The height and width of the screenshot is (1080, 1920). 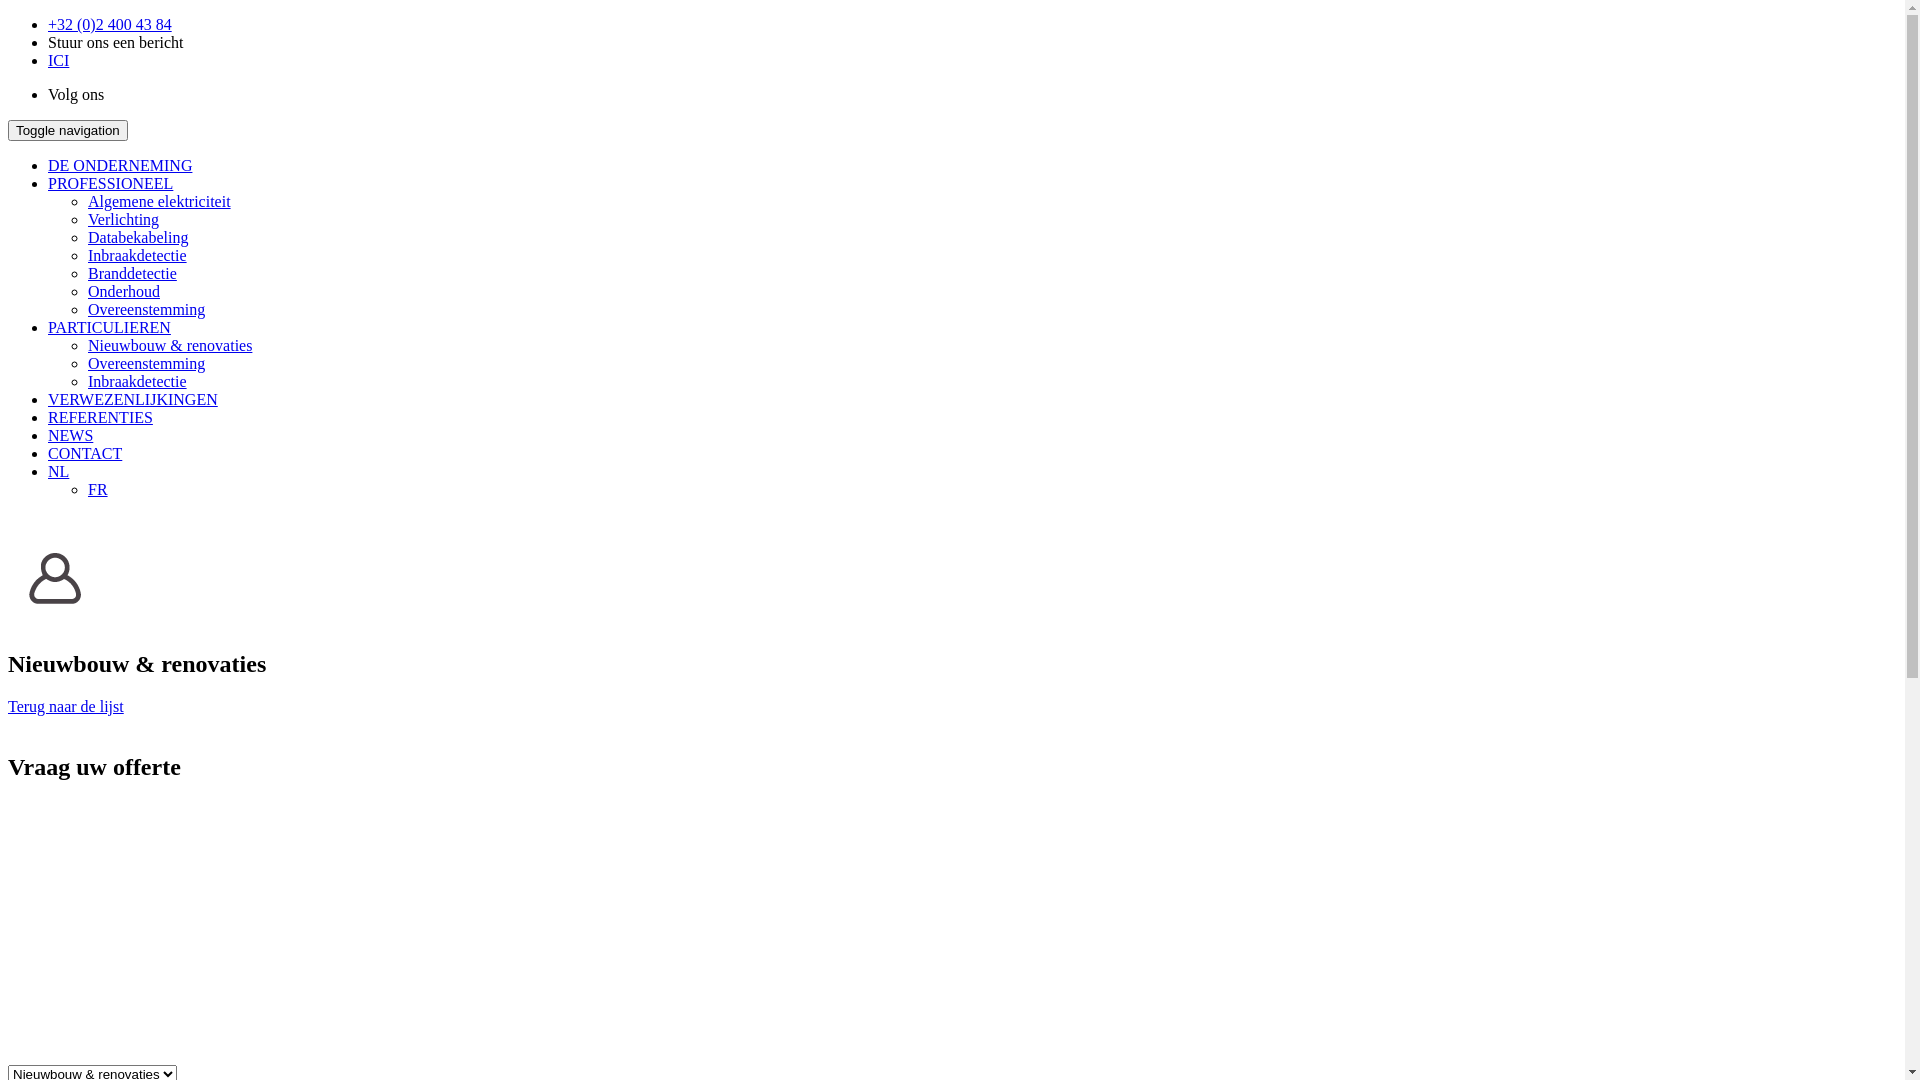 What do you see at coordinates (170, 346) in the screenshot?
I see `Nieuwbouw & renovaties` at bounding box center [170, 346].